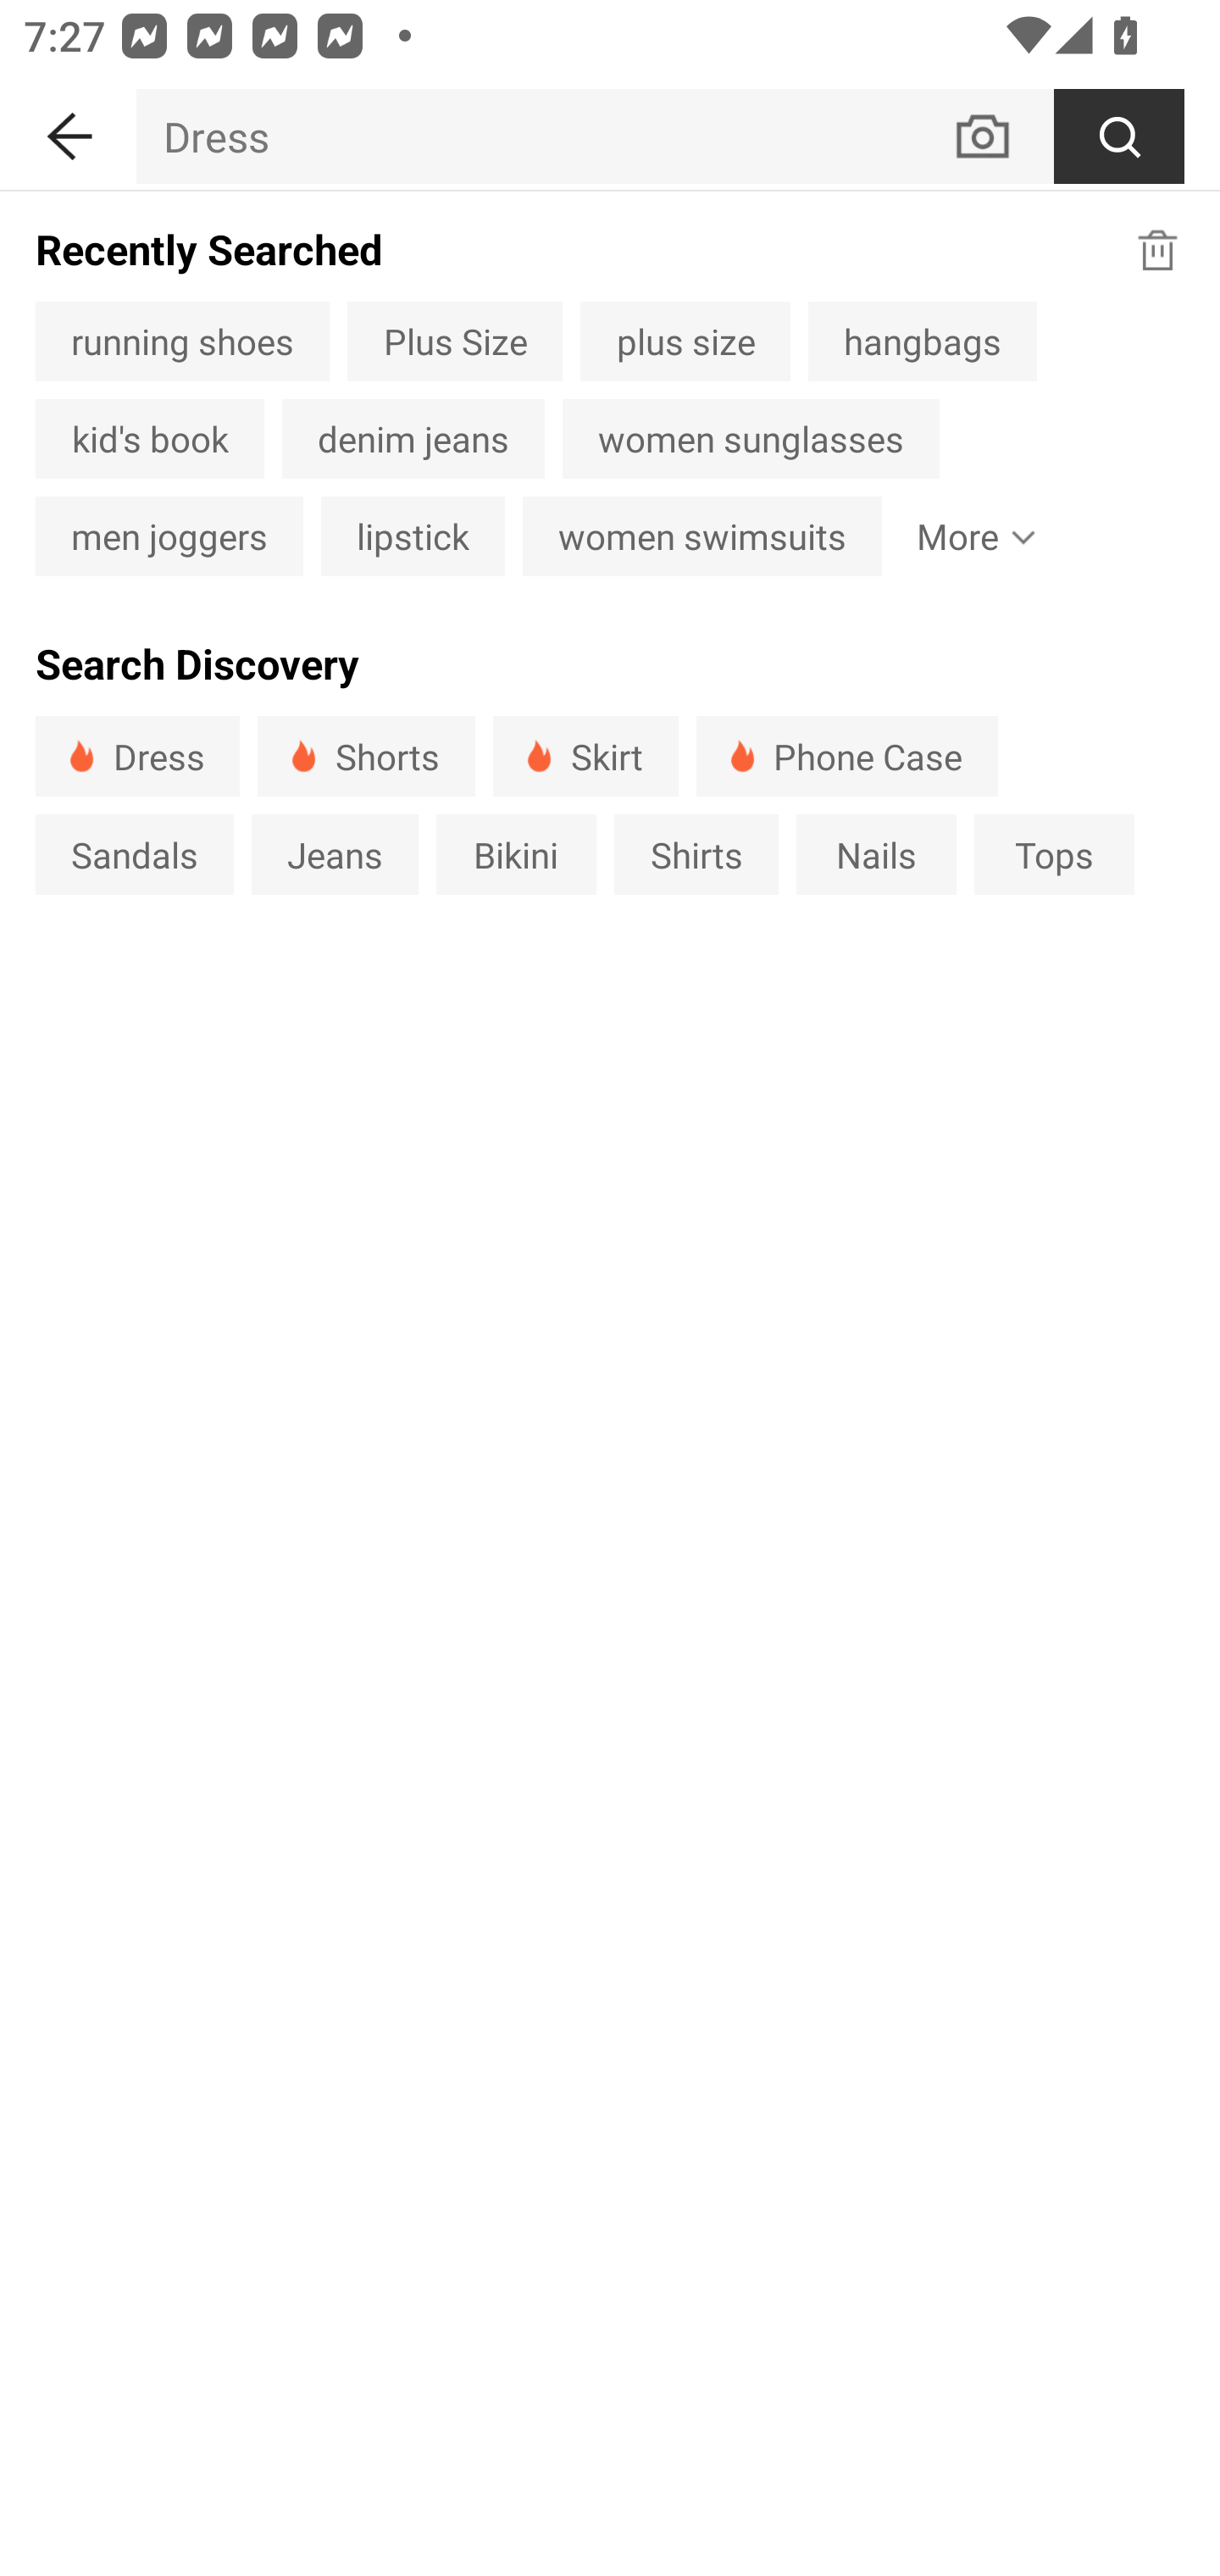 This screenshot has height=2576, width=1220. Describe the element at coordinates (169, 536) in the screenshot. I see `men joggers` at that location.